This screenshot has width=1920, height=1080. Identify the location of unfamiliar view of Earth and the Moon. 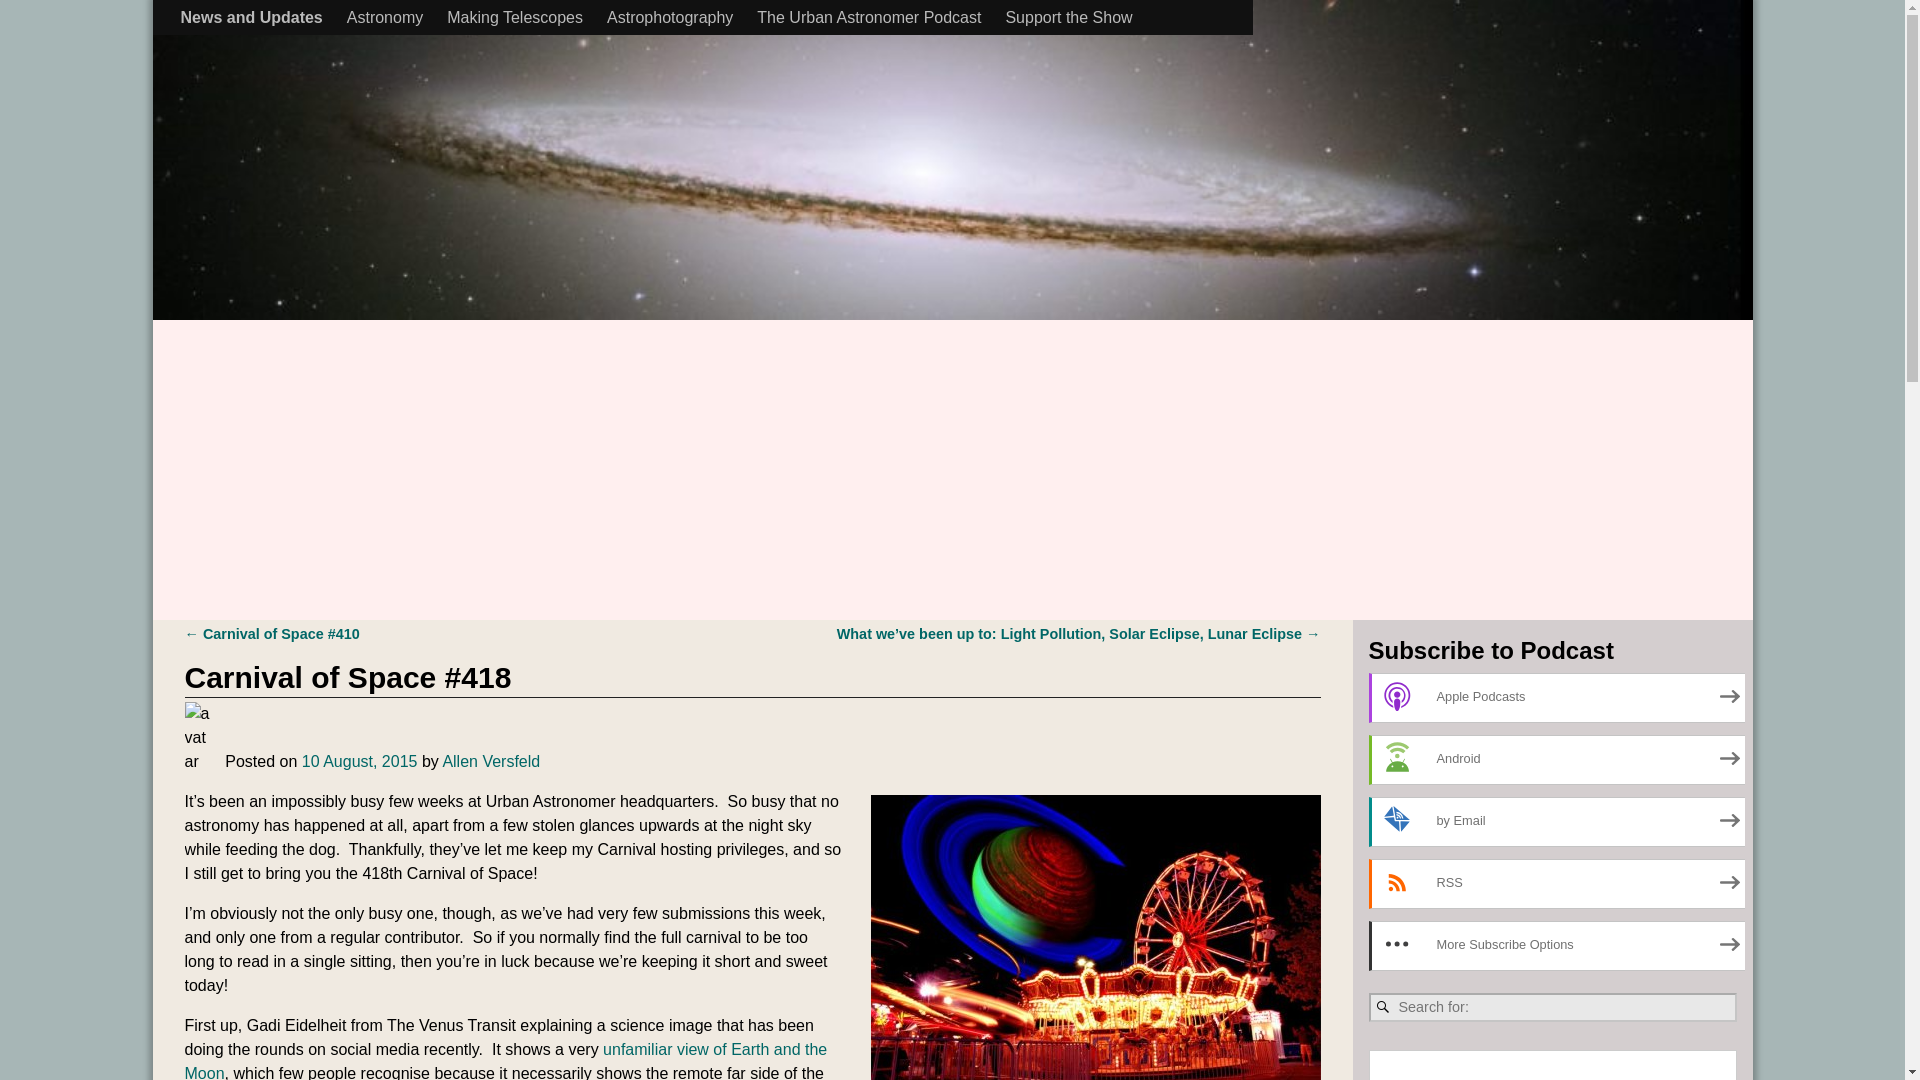
(506, 1060).